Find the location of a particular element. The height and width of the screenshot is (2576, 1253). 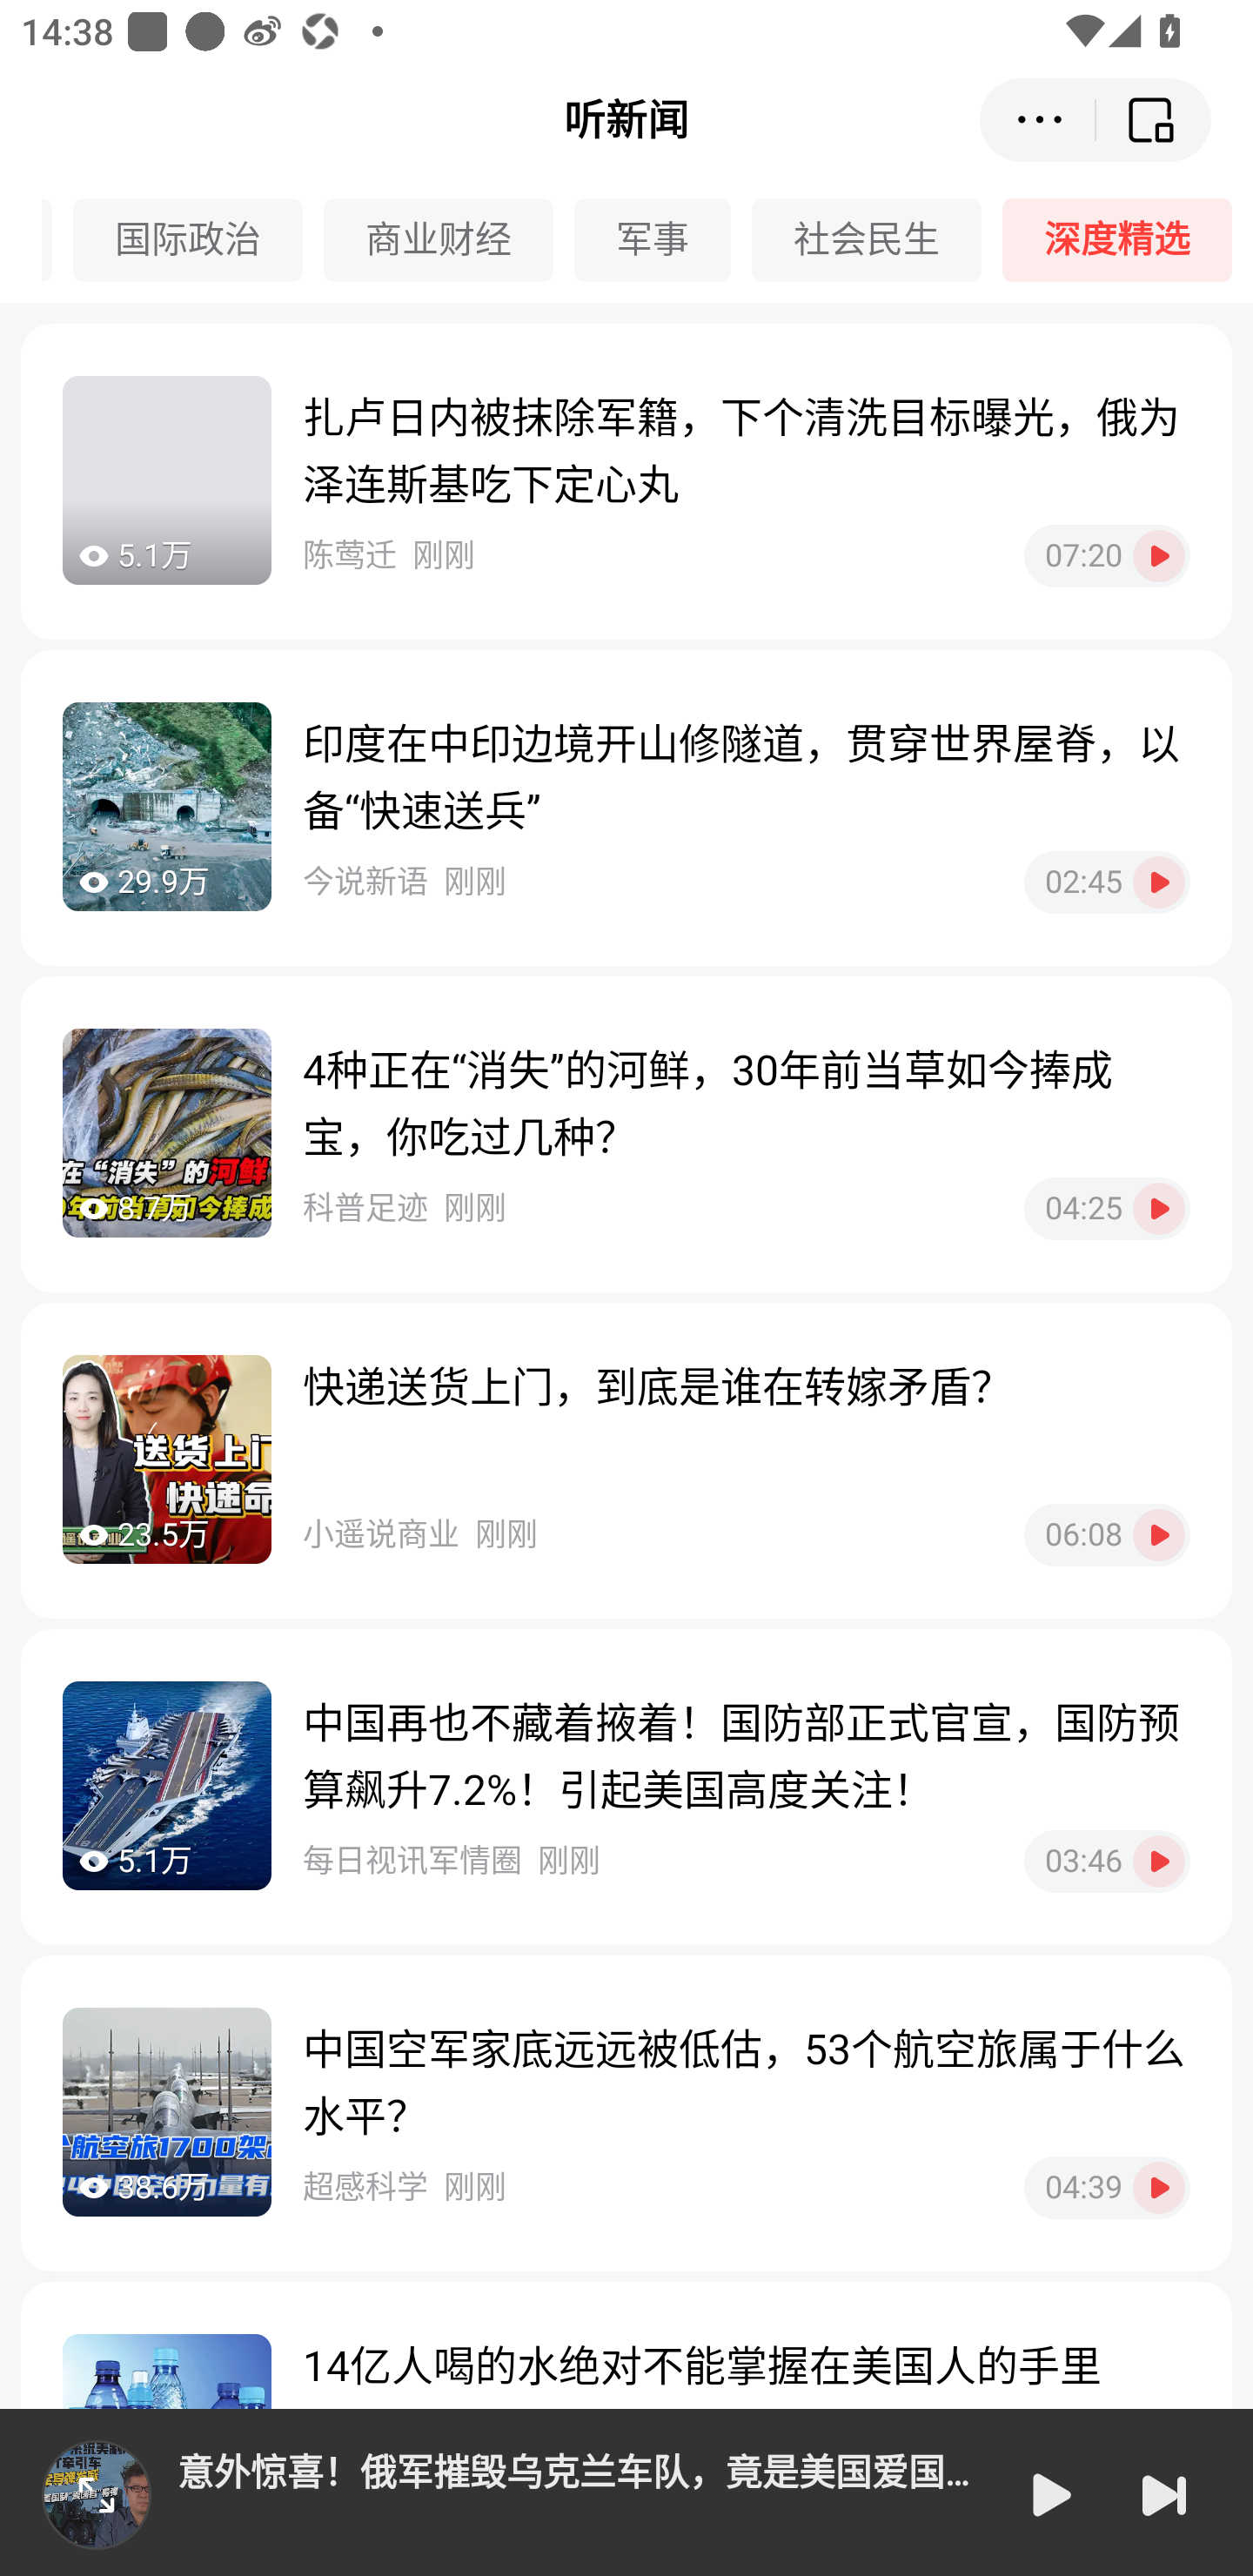

07:20 is located at coordinates (1107, 555).